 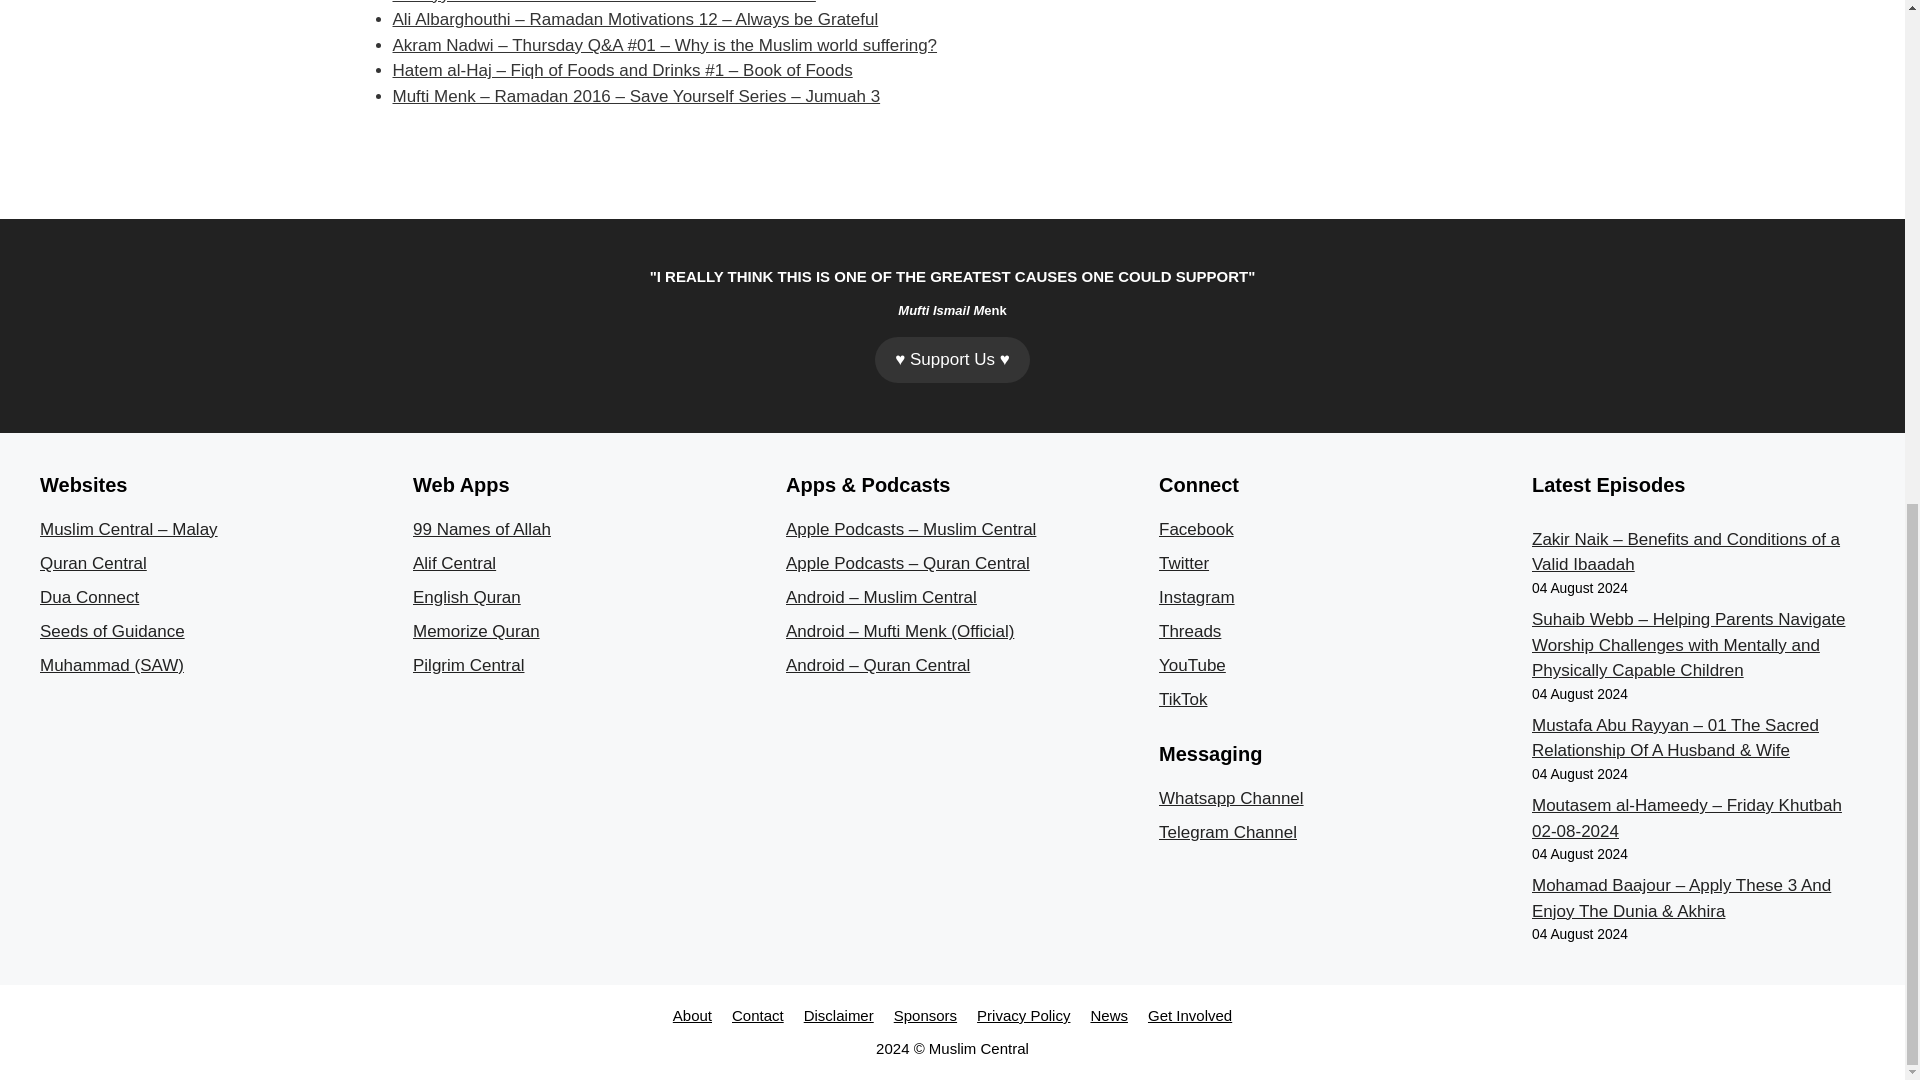 What do you see at coordinates (454, 564) in the screenshot?
I see `Alif Central` at bounding box center [454, 564].